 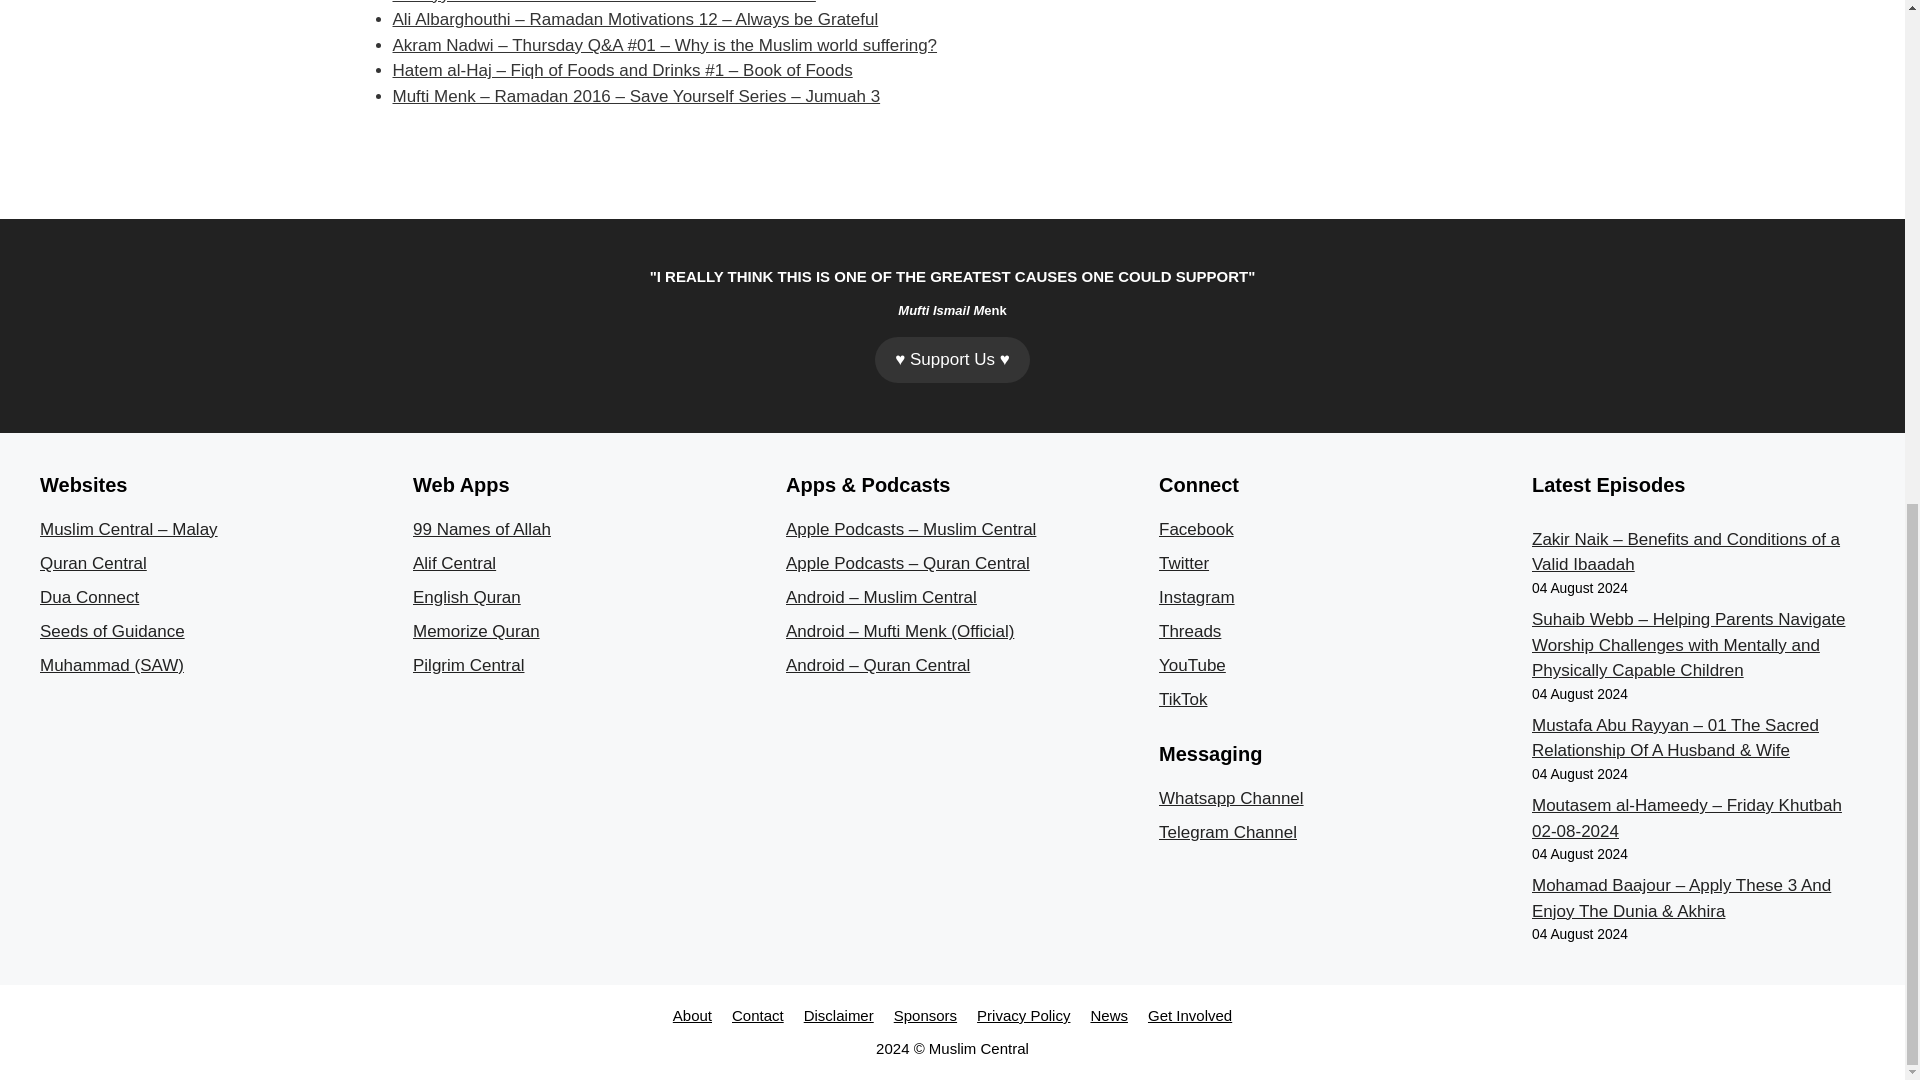 What do you see at coordinates (454, 564) in the screenshot?
I see `Alif Central` at bounding box center [454, 564].